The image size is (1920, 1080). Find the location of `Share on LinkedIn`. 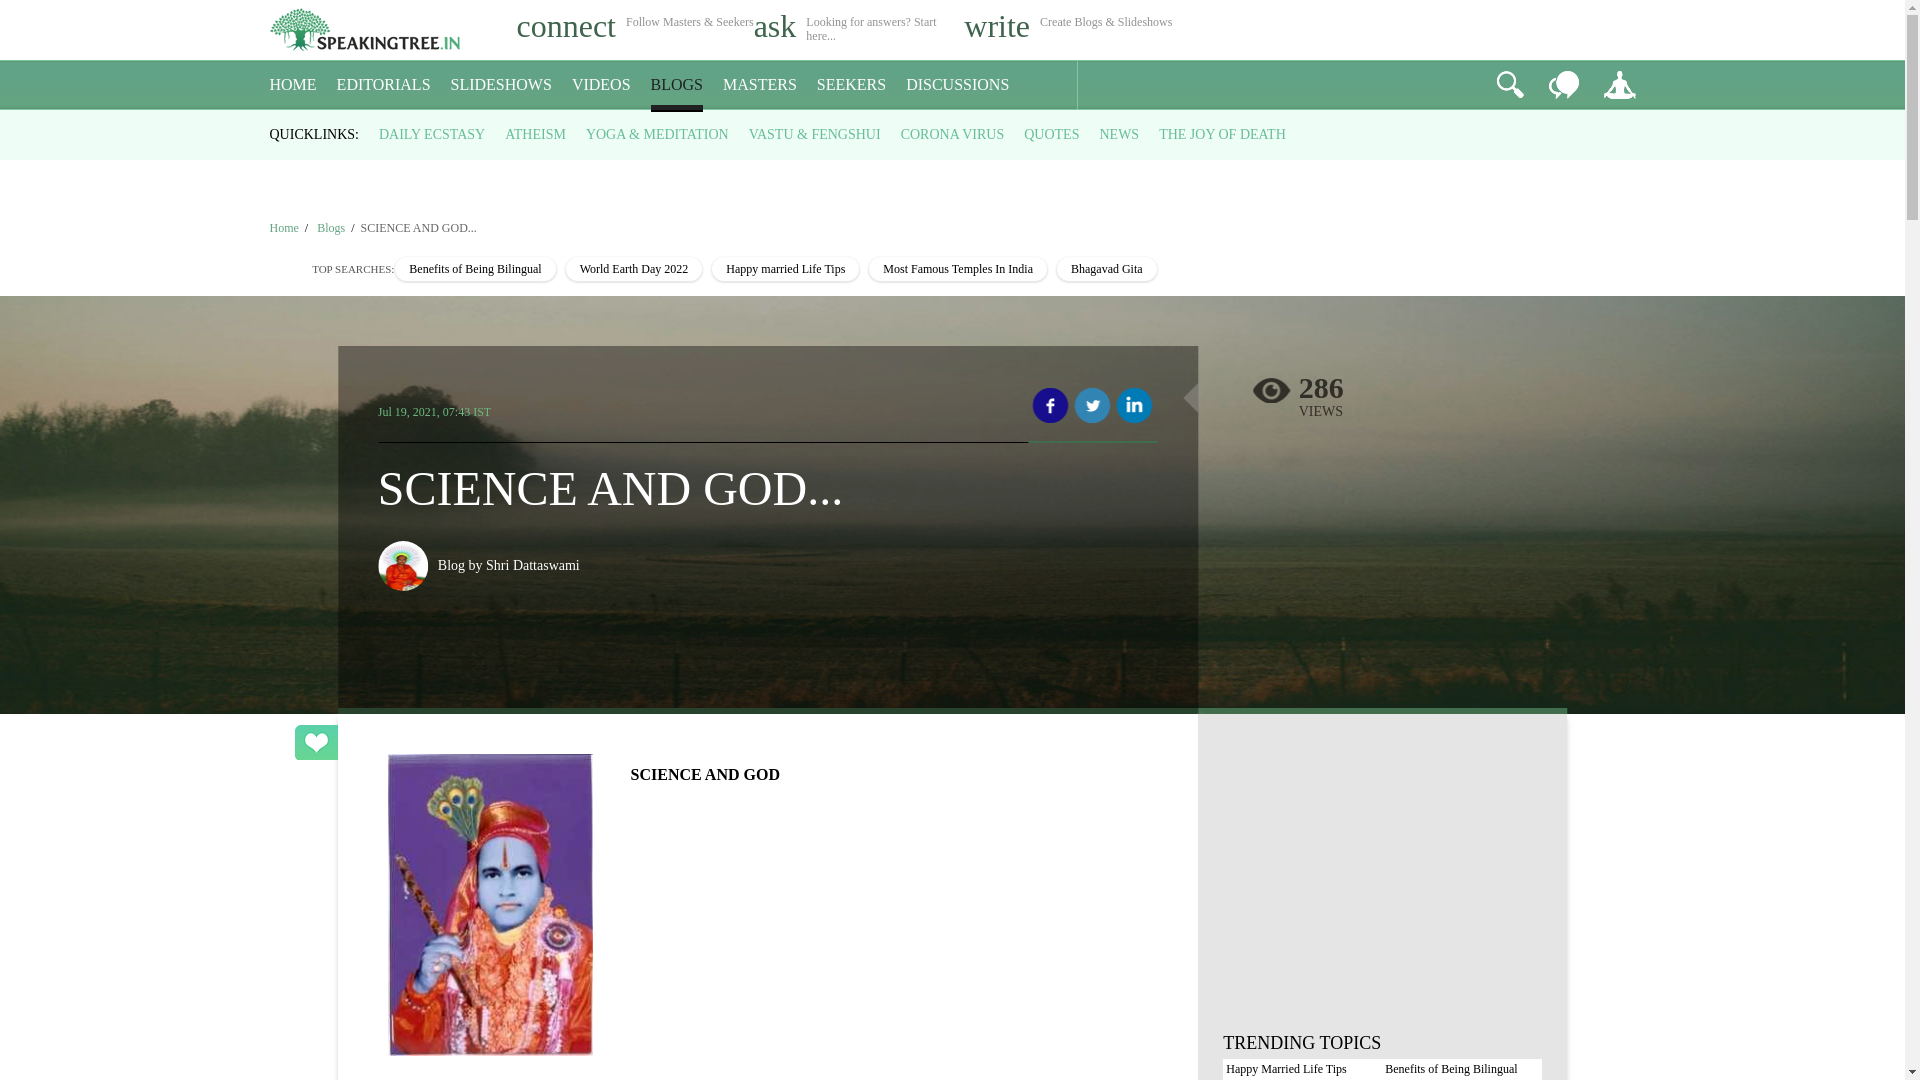

Share on LinkedIn is located at coordinates (1134, 406).